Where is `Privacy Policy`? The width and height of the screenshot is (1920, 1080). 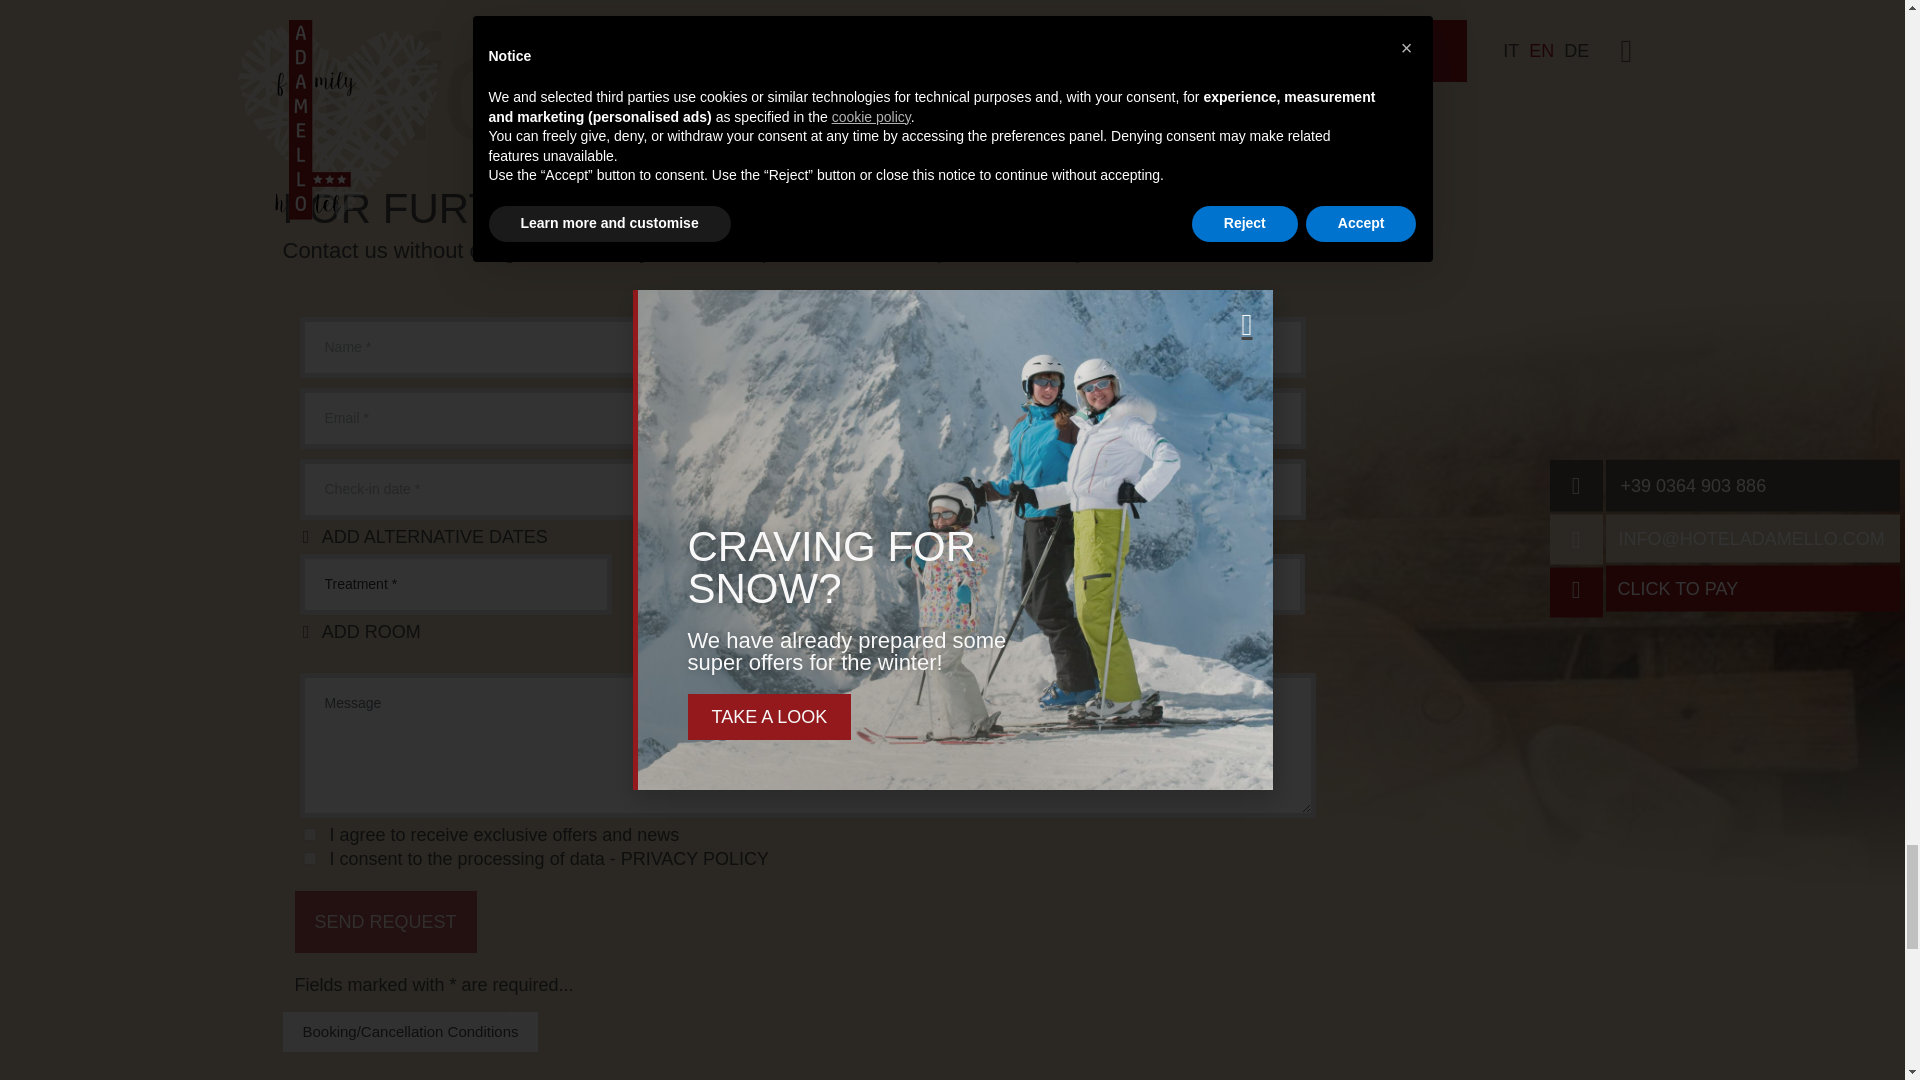
Privacy Policy is located at coordinates (694, 858).